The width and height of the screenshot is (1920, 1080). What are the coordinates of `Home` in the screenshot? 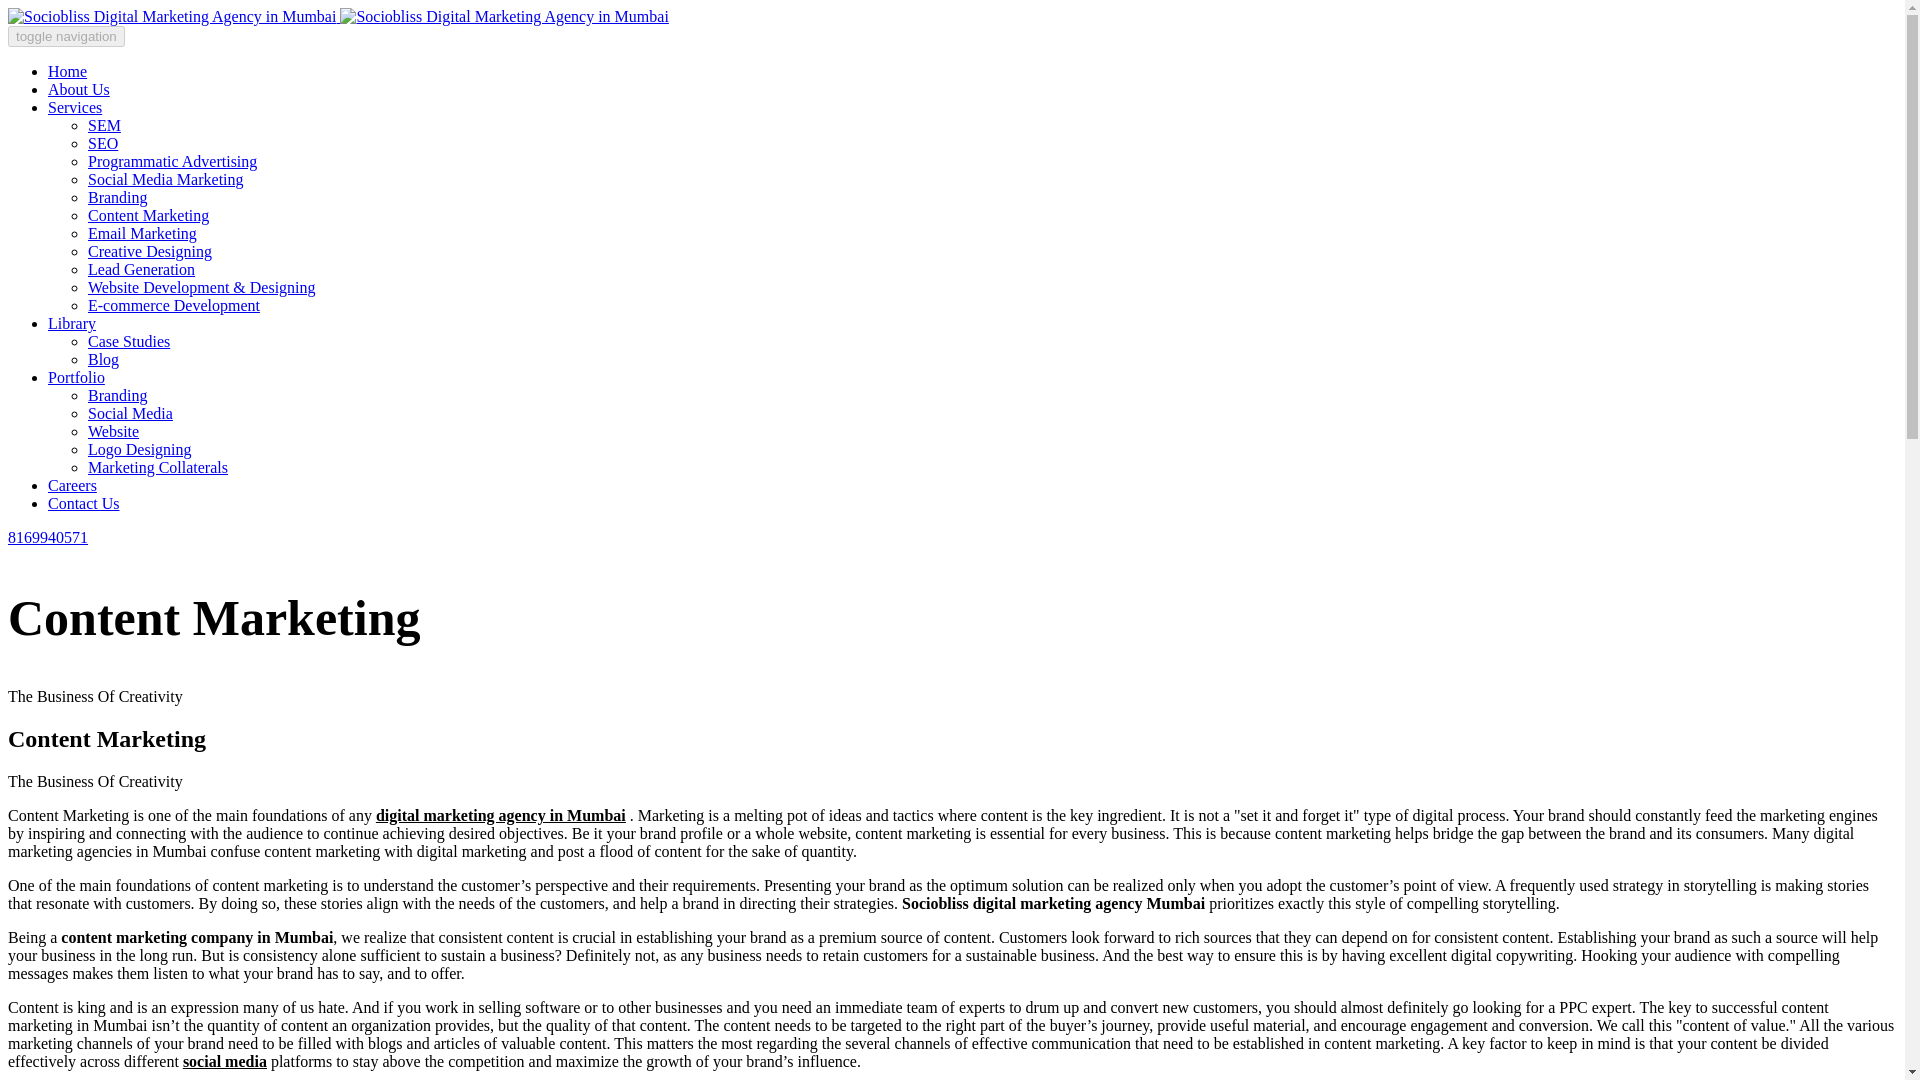 It's located at (67, 70).